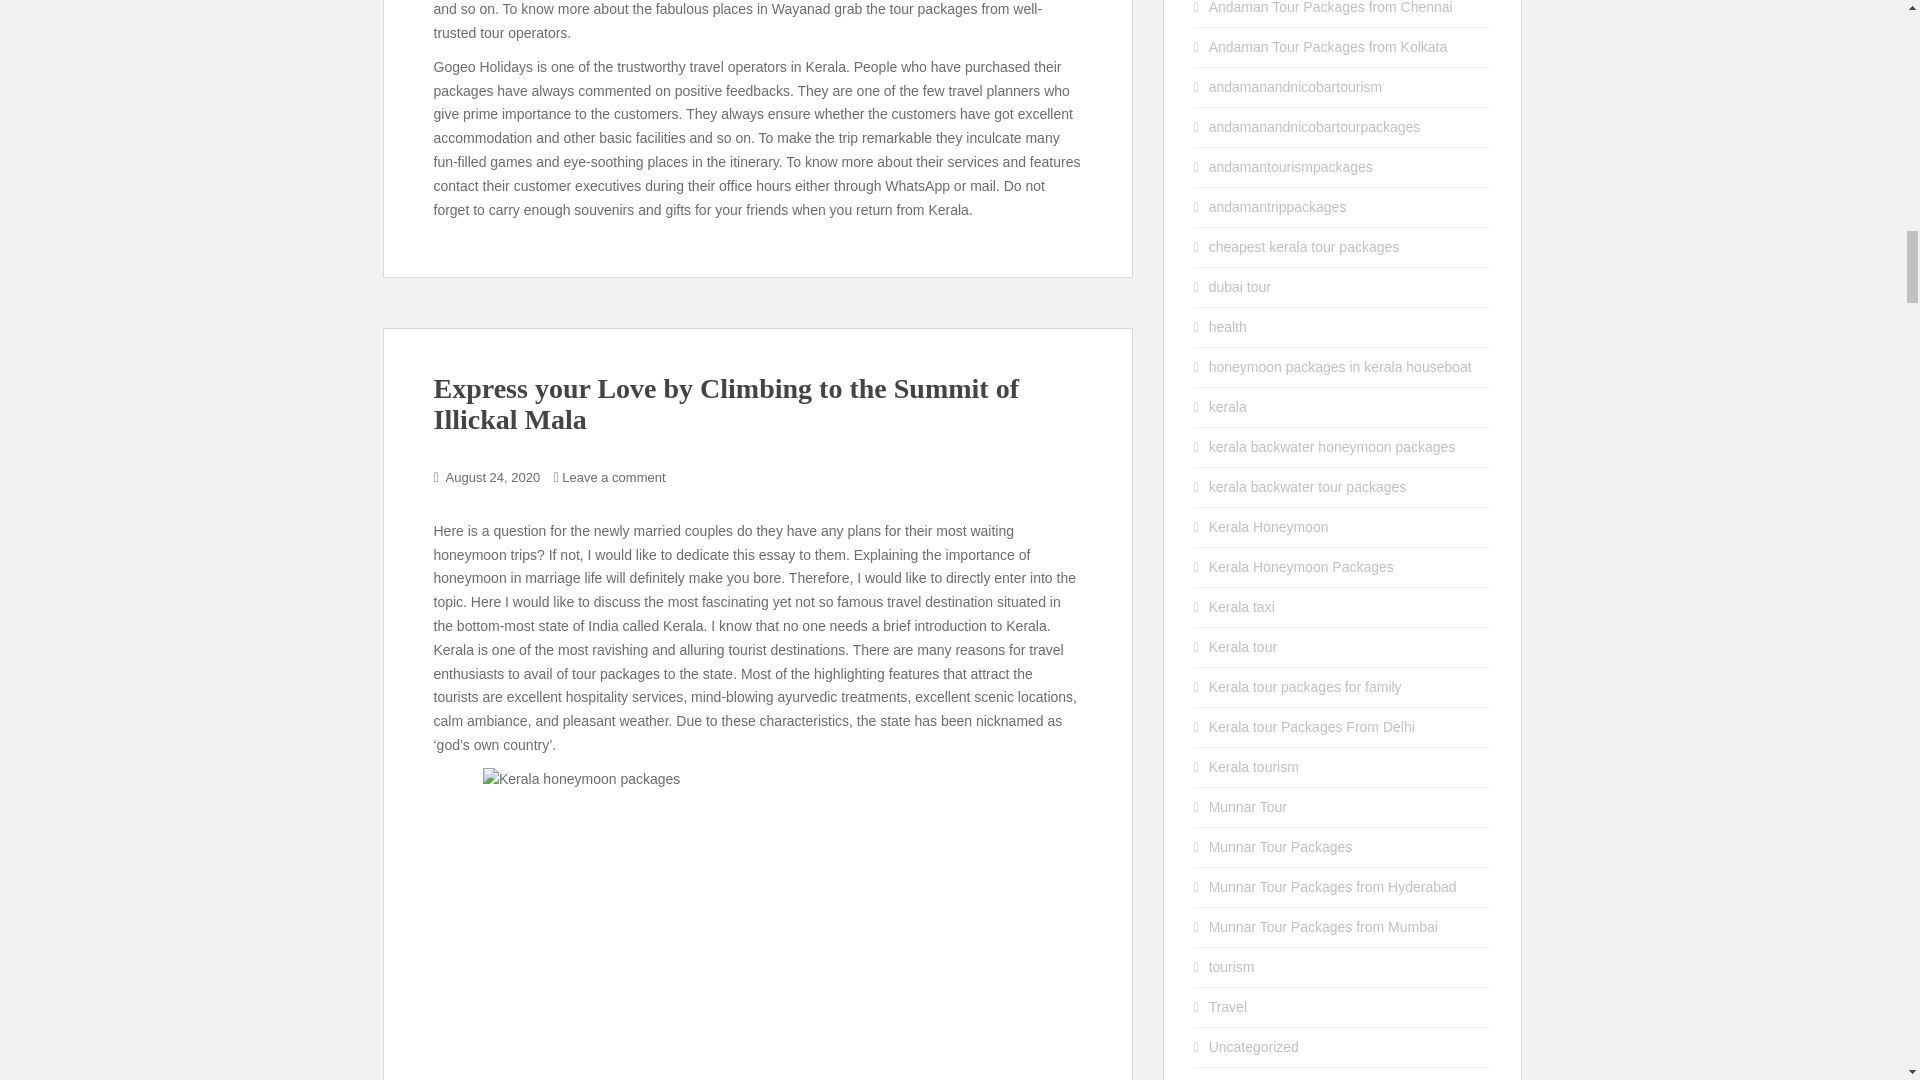  Describe the element at coordinates (758, 924) in the screenshot. I see `Illickal Kallu` at that location.